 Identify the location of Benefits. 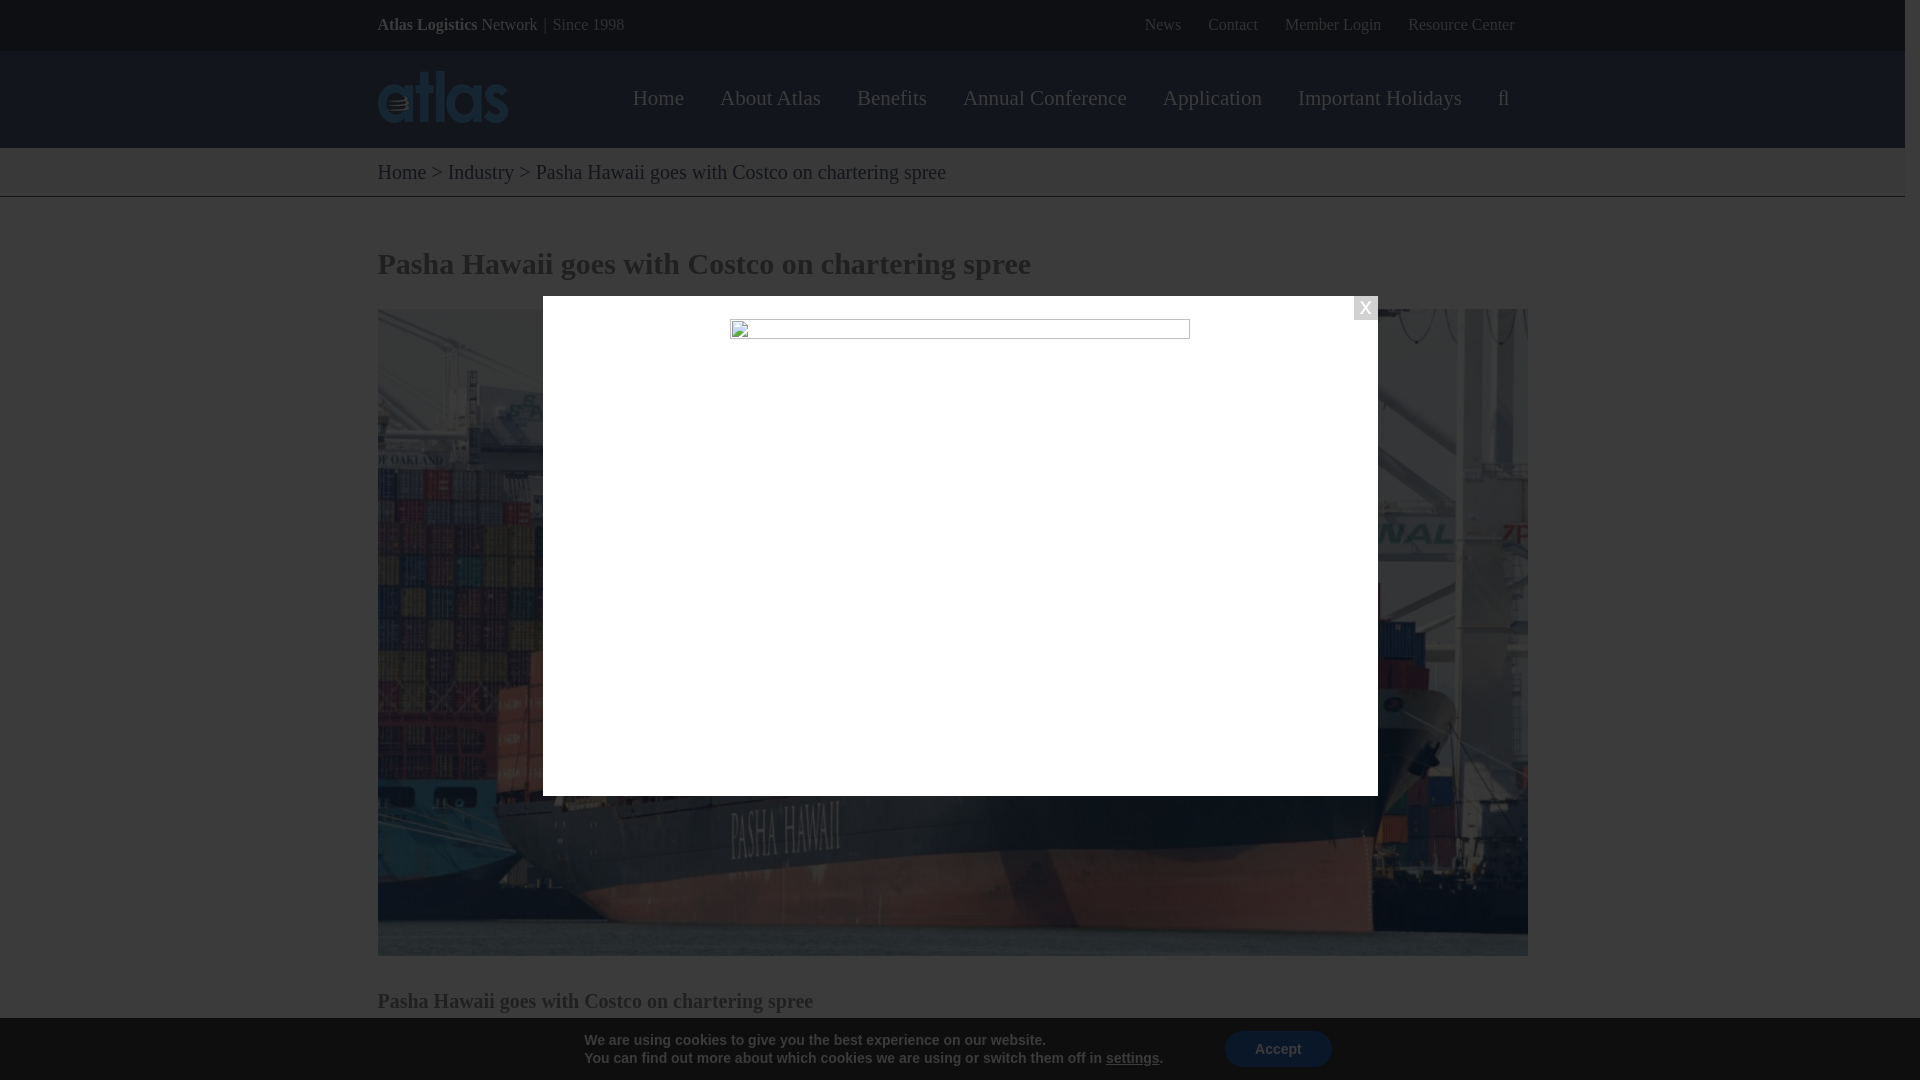
(892, 98).